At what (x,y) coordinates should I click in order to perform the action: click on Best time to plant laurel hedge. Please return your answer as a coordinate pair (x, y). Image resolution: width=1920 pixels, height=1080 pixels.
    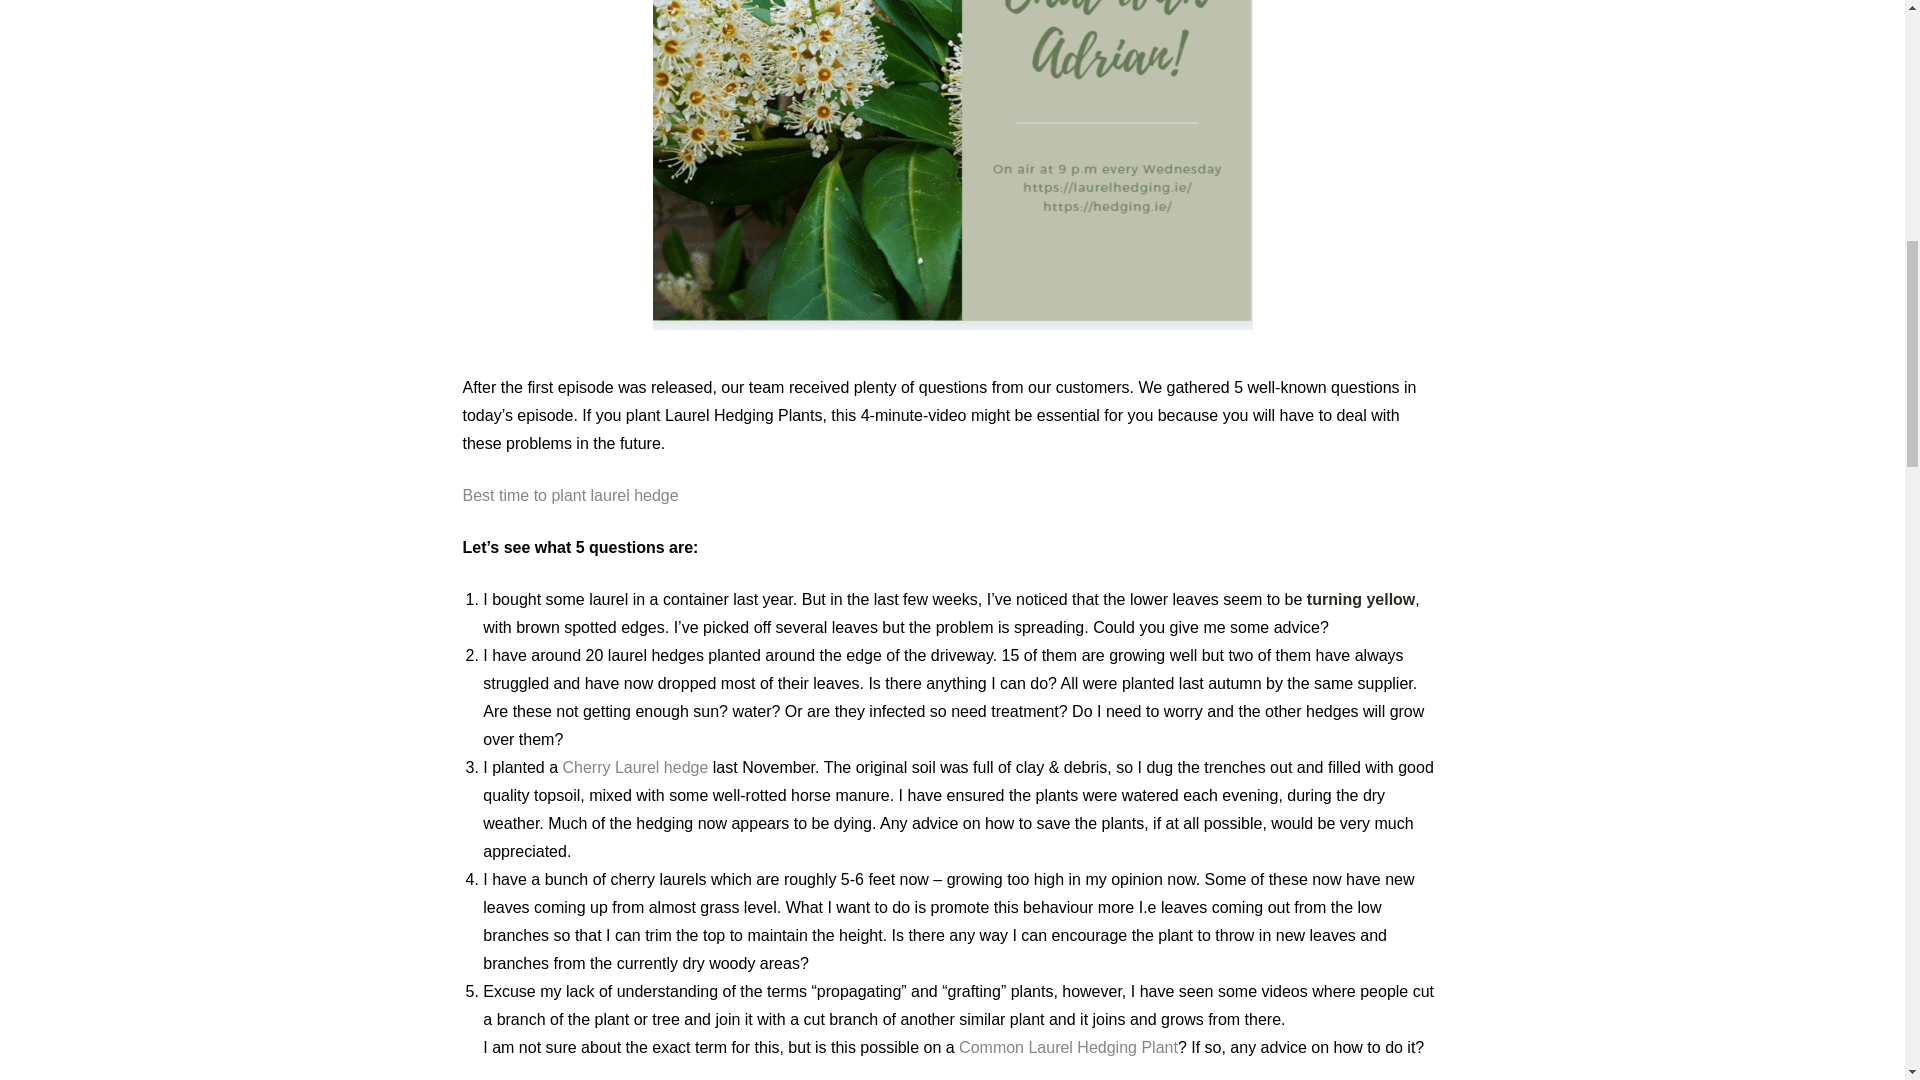
    Looking at the image, I should click on (570, 496).